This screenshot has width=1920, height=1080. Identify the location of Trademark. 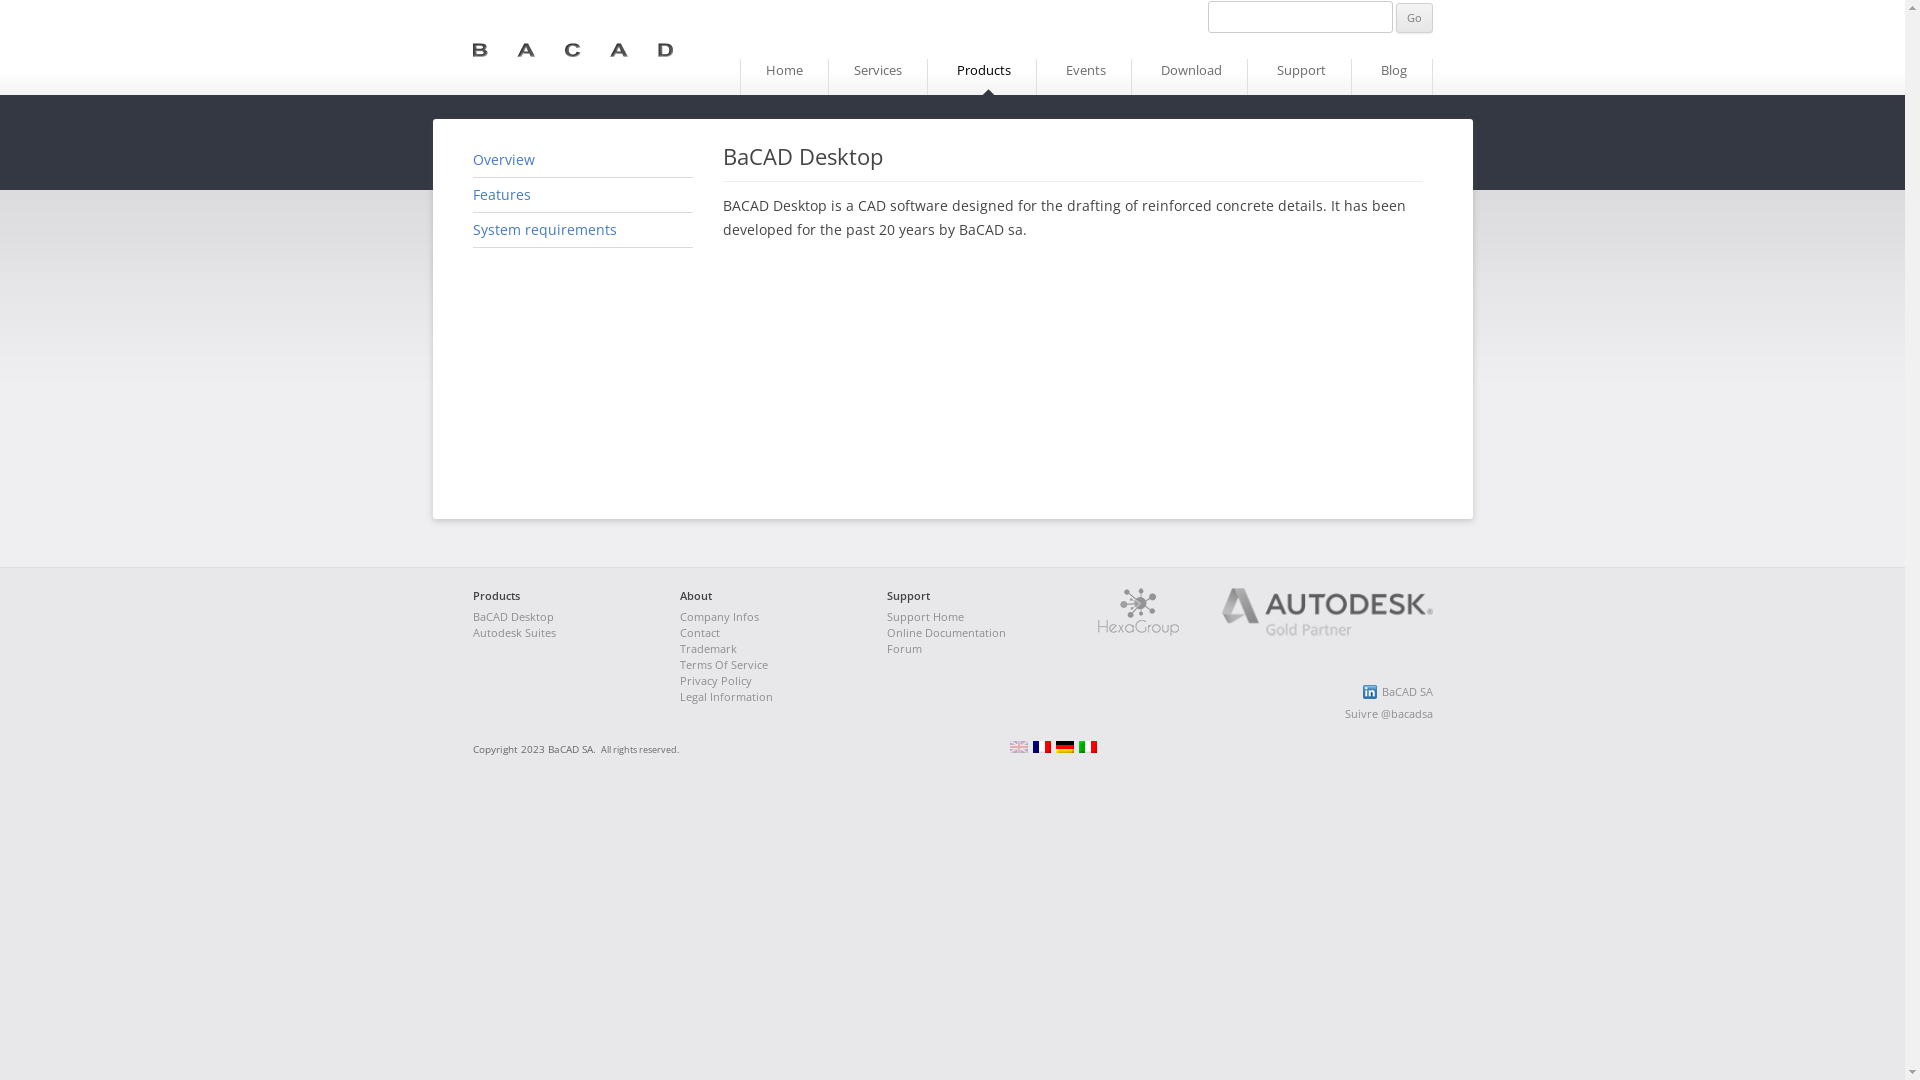
(708, 648).